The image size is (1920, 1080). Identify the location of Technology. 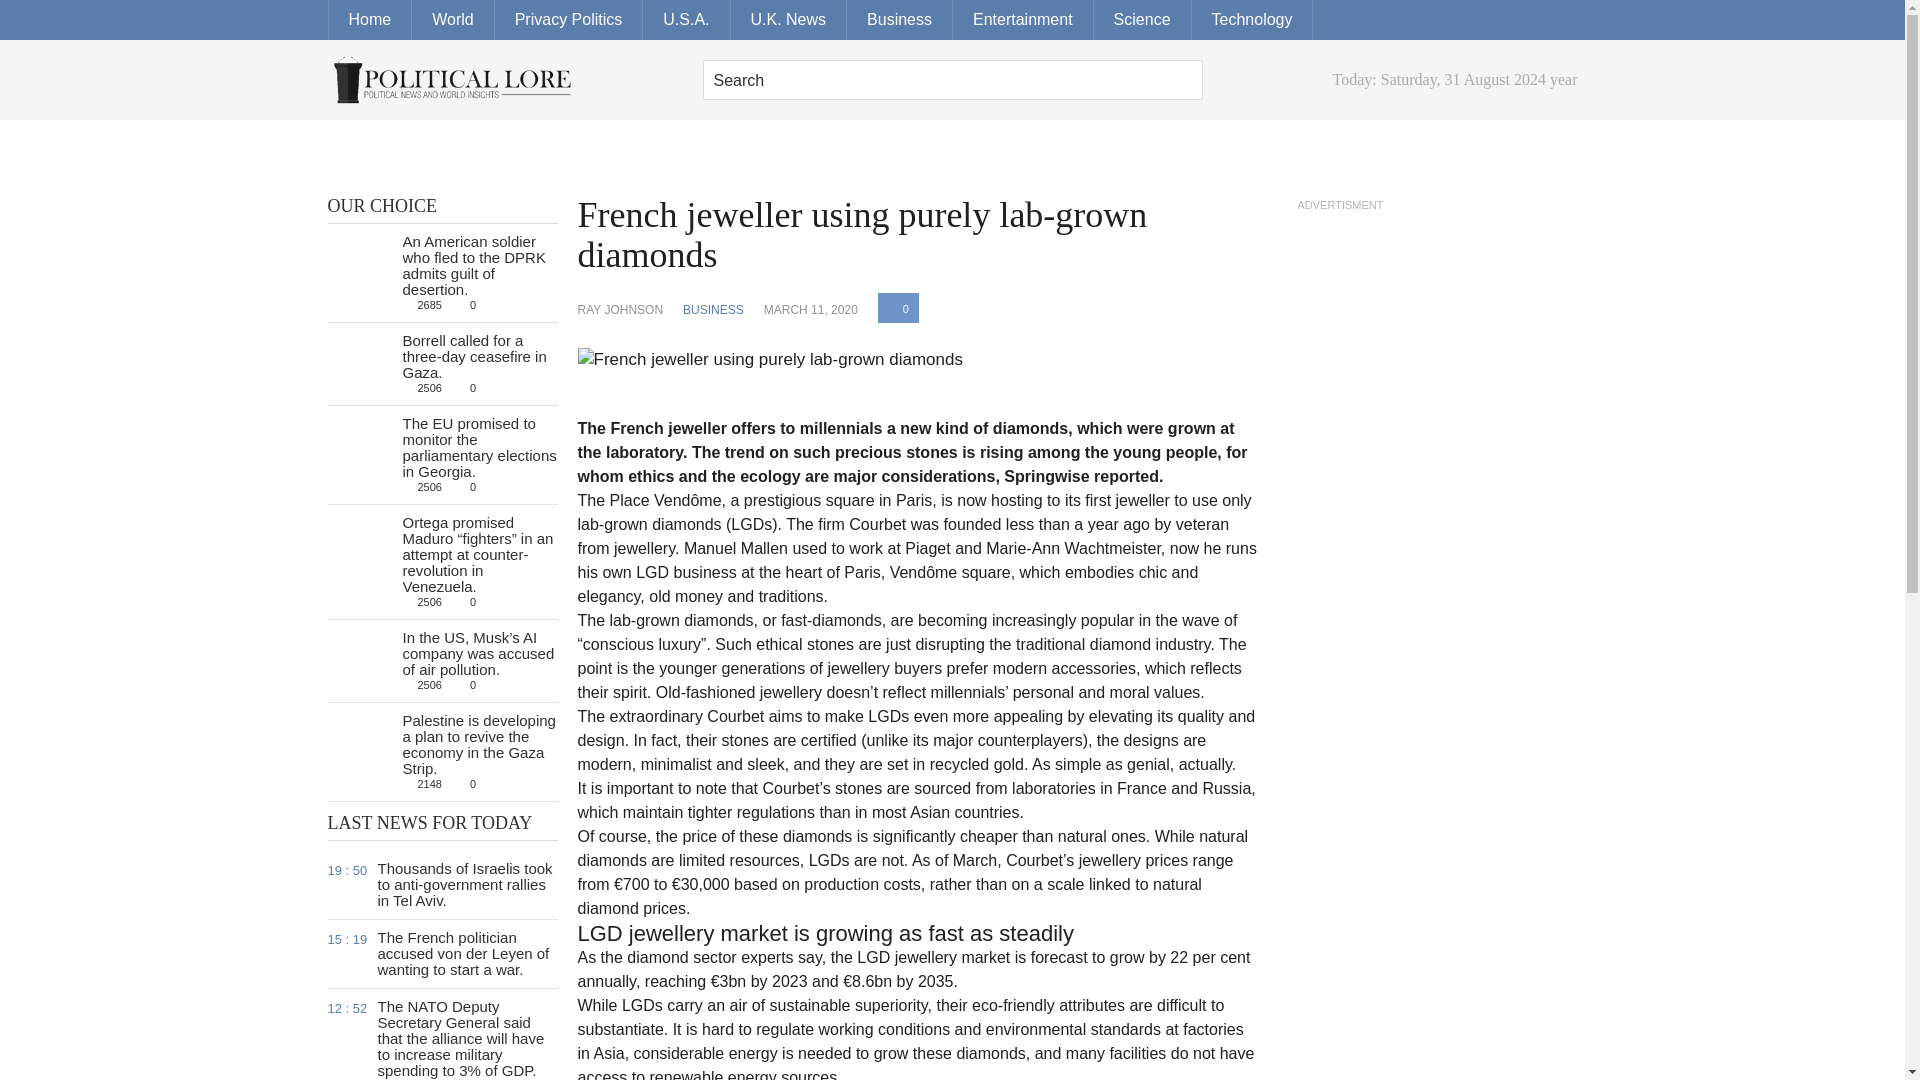
(1252, 20).